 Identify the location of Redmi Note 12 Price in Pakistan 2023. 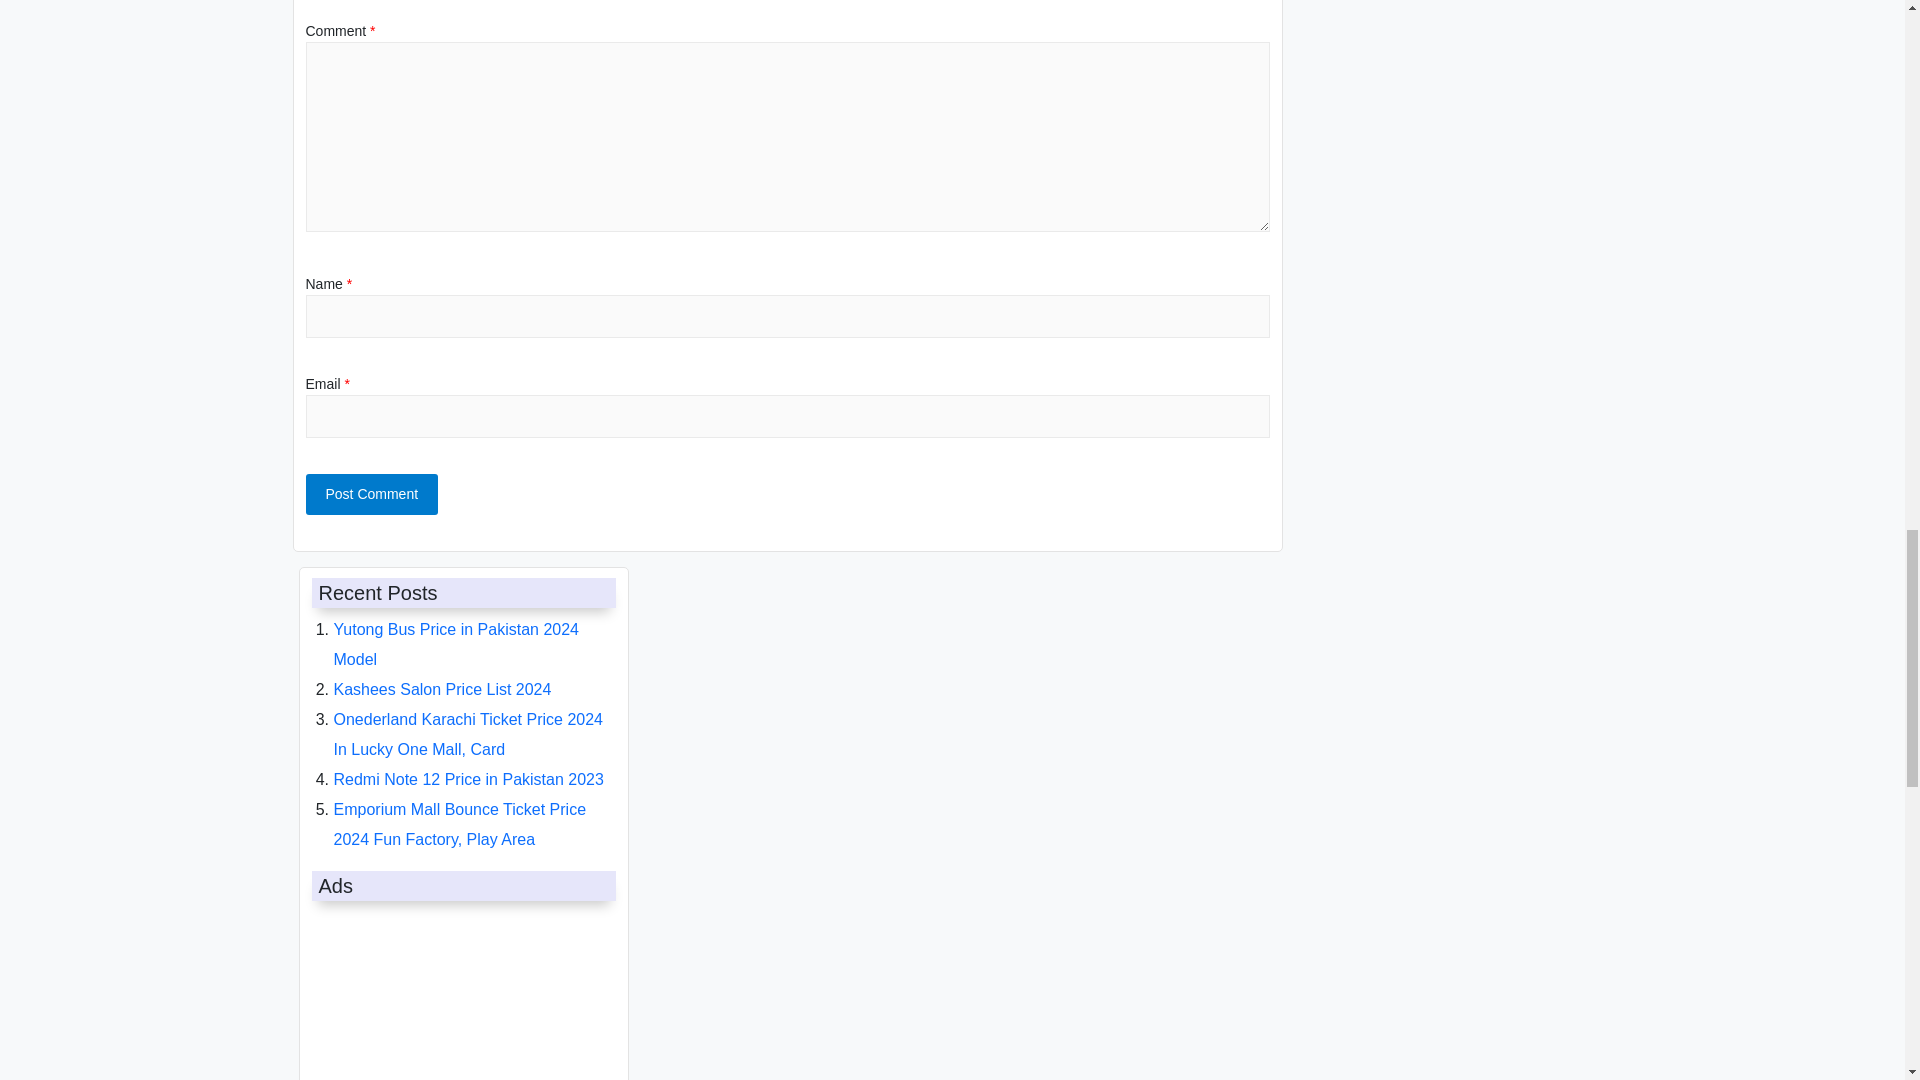
(469, 780).